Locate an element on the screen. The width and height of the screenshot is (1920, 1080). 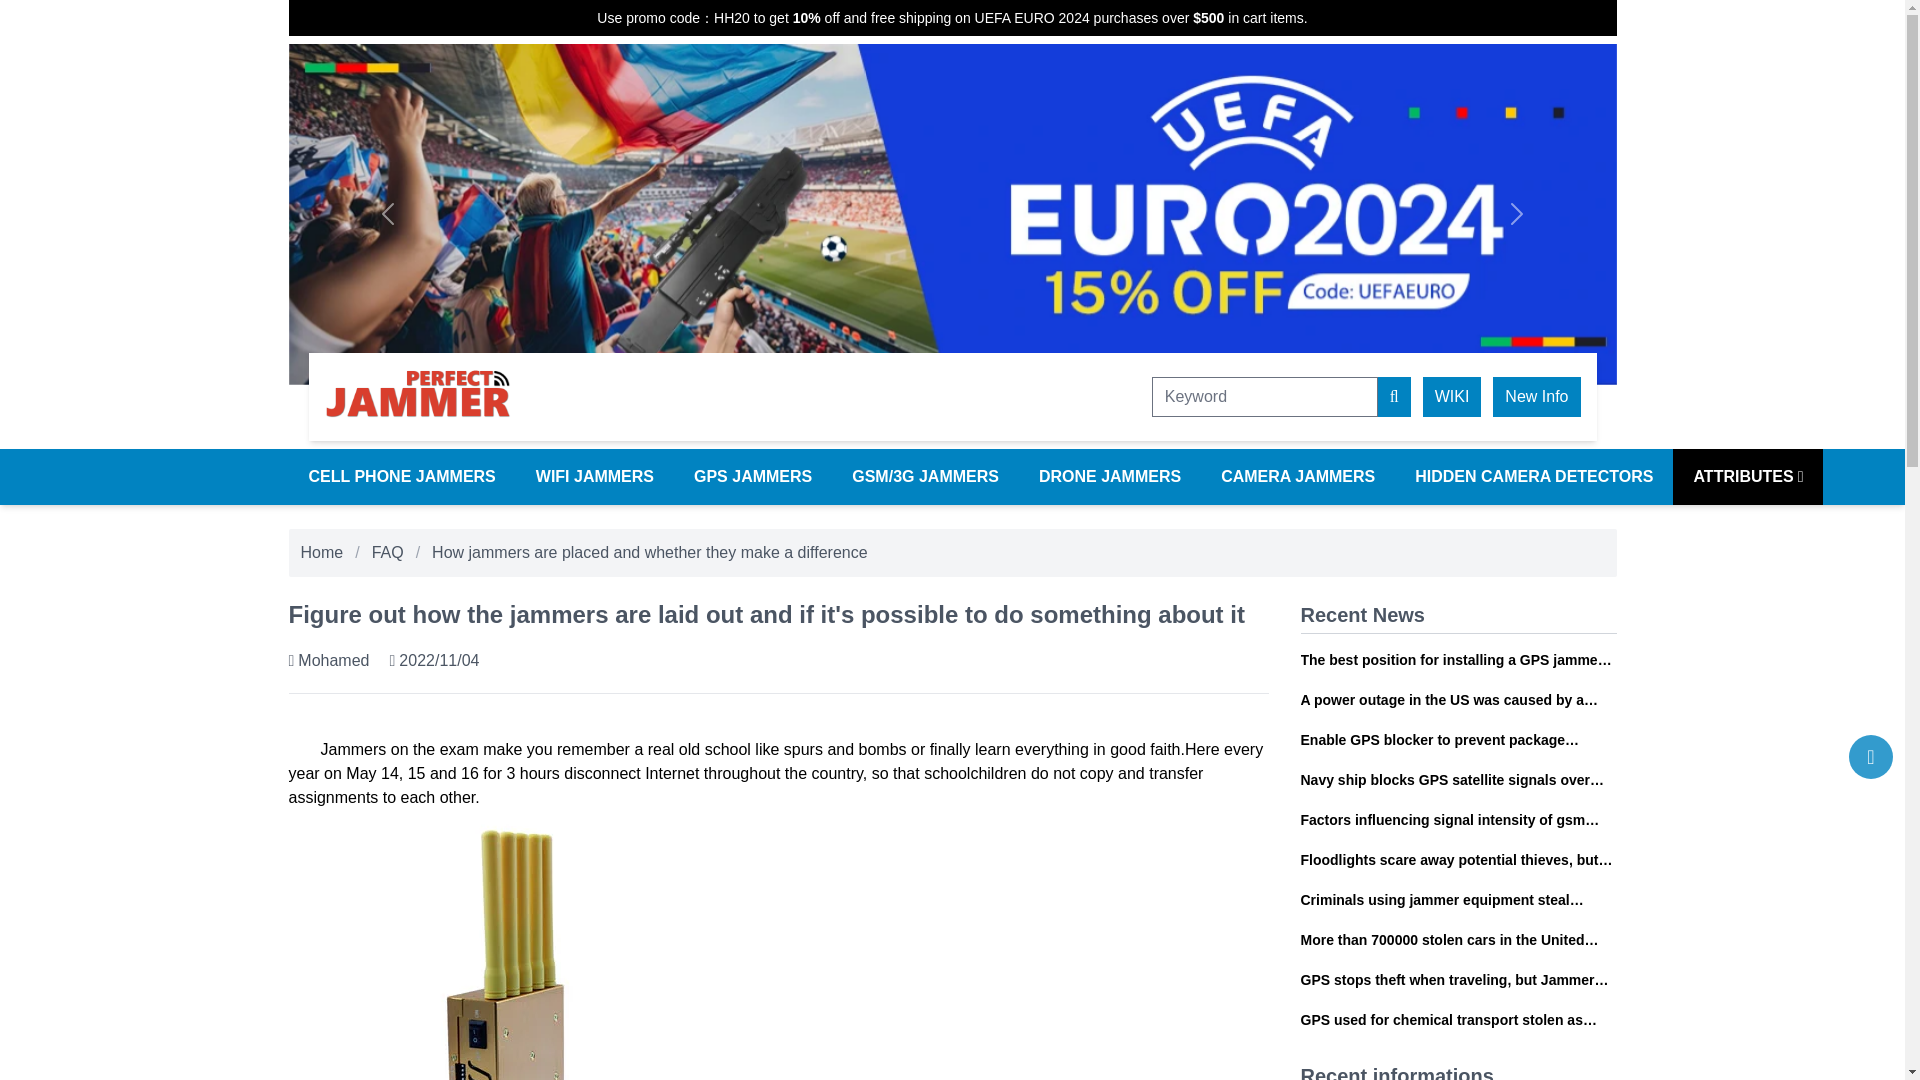
CAMERA JAMMERS is located at coordinates (1298, 477).